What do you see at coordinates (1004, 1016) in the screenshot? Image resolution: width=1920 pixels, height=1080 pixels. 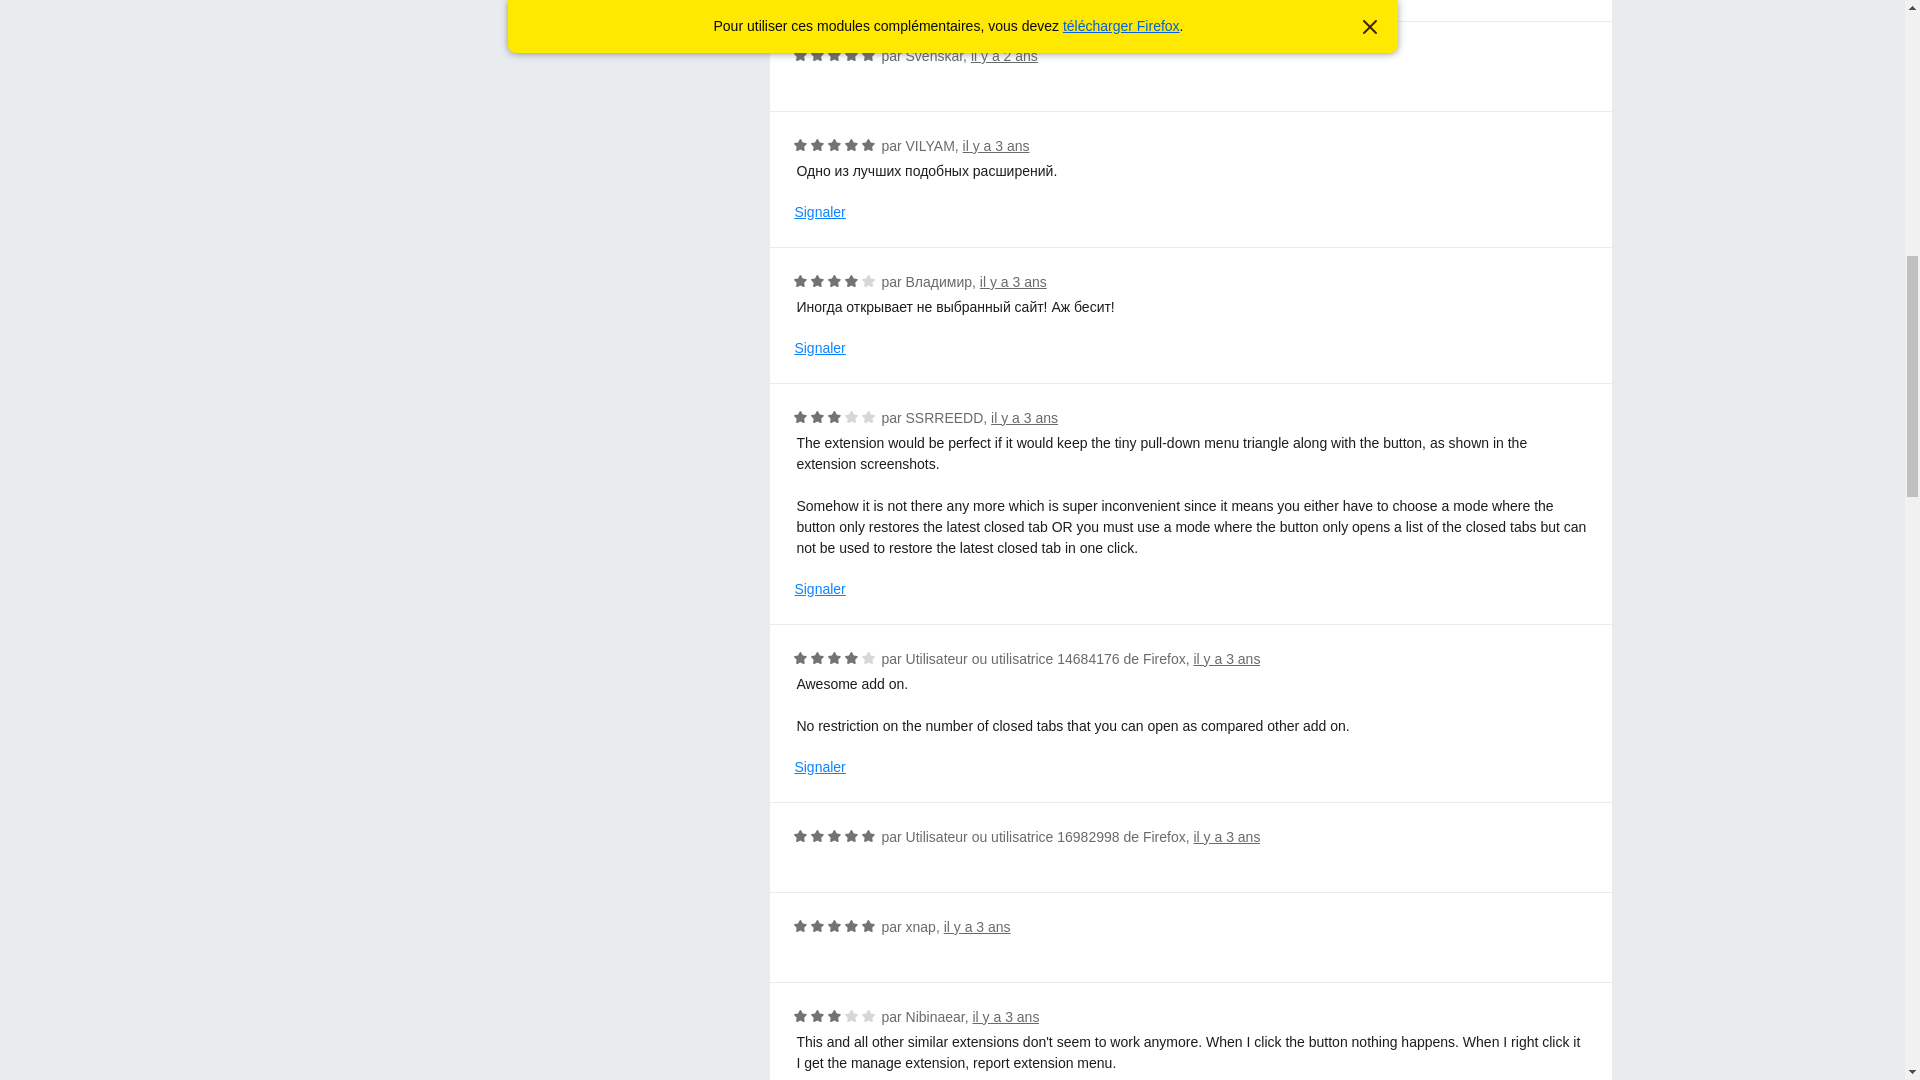 I see `il y a 3 ans` at bounding box center [1004, 1016].